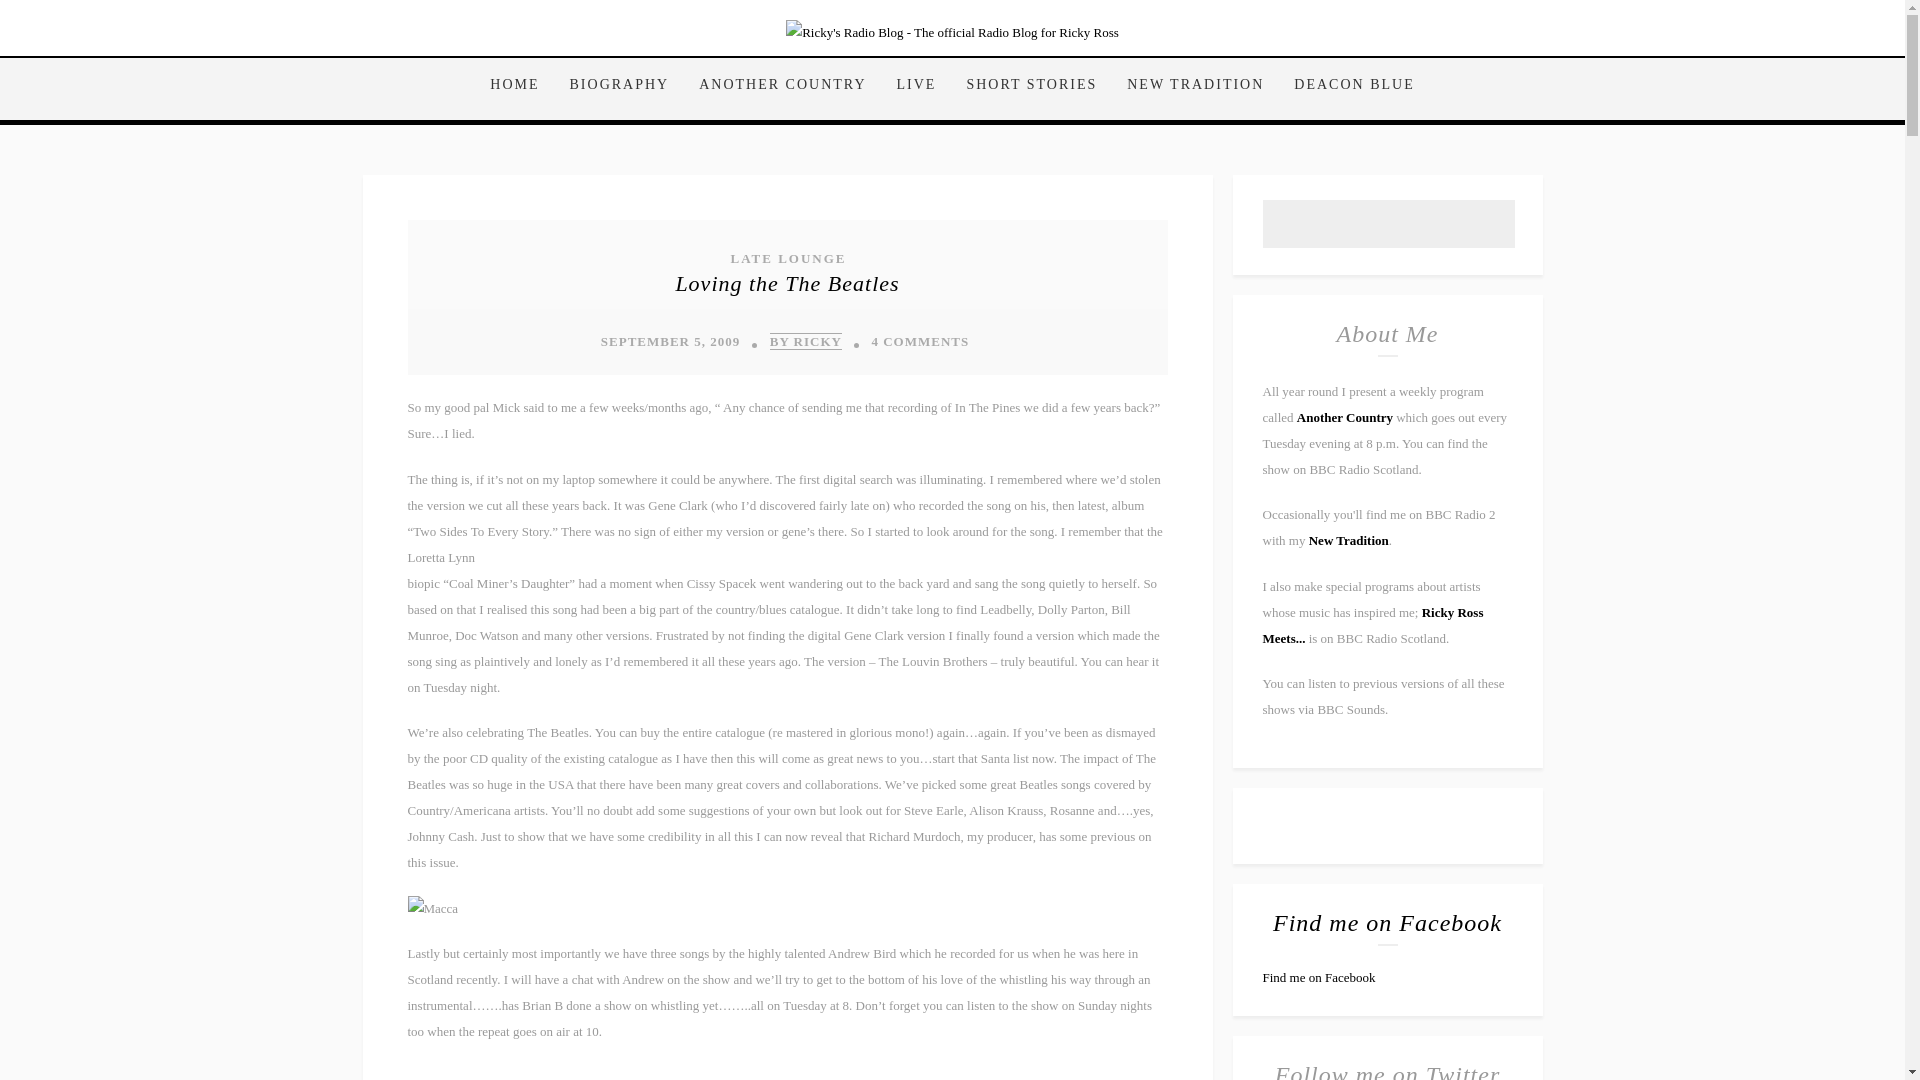  I want to click on SEPTEMBER 5, 2009, so click(670, 340).